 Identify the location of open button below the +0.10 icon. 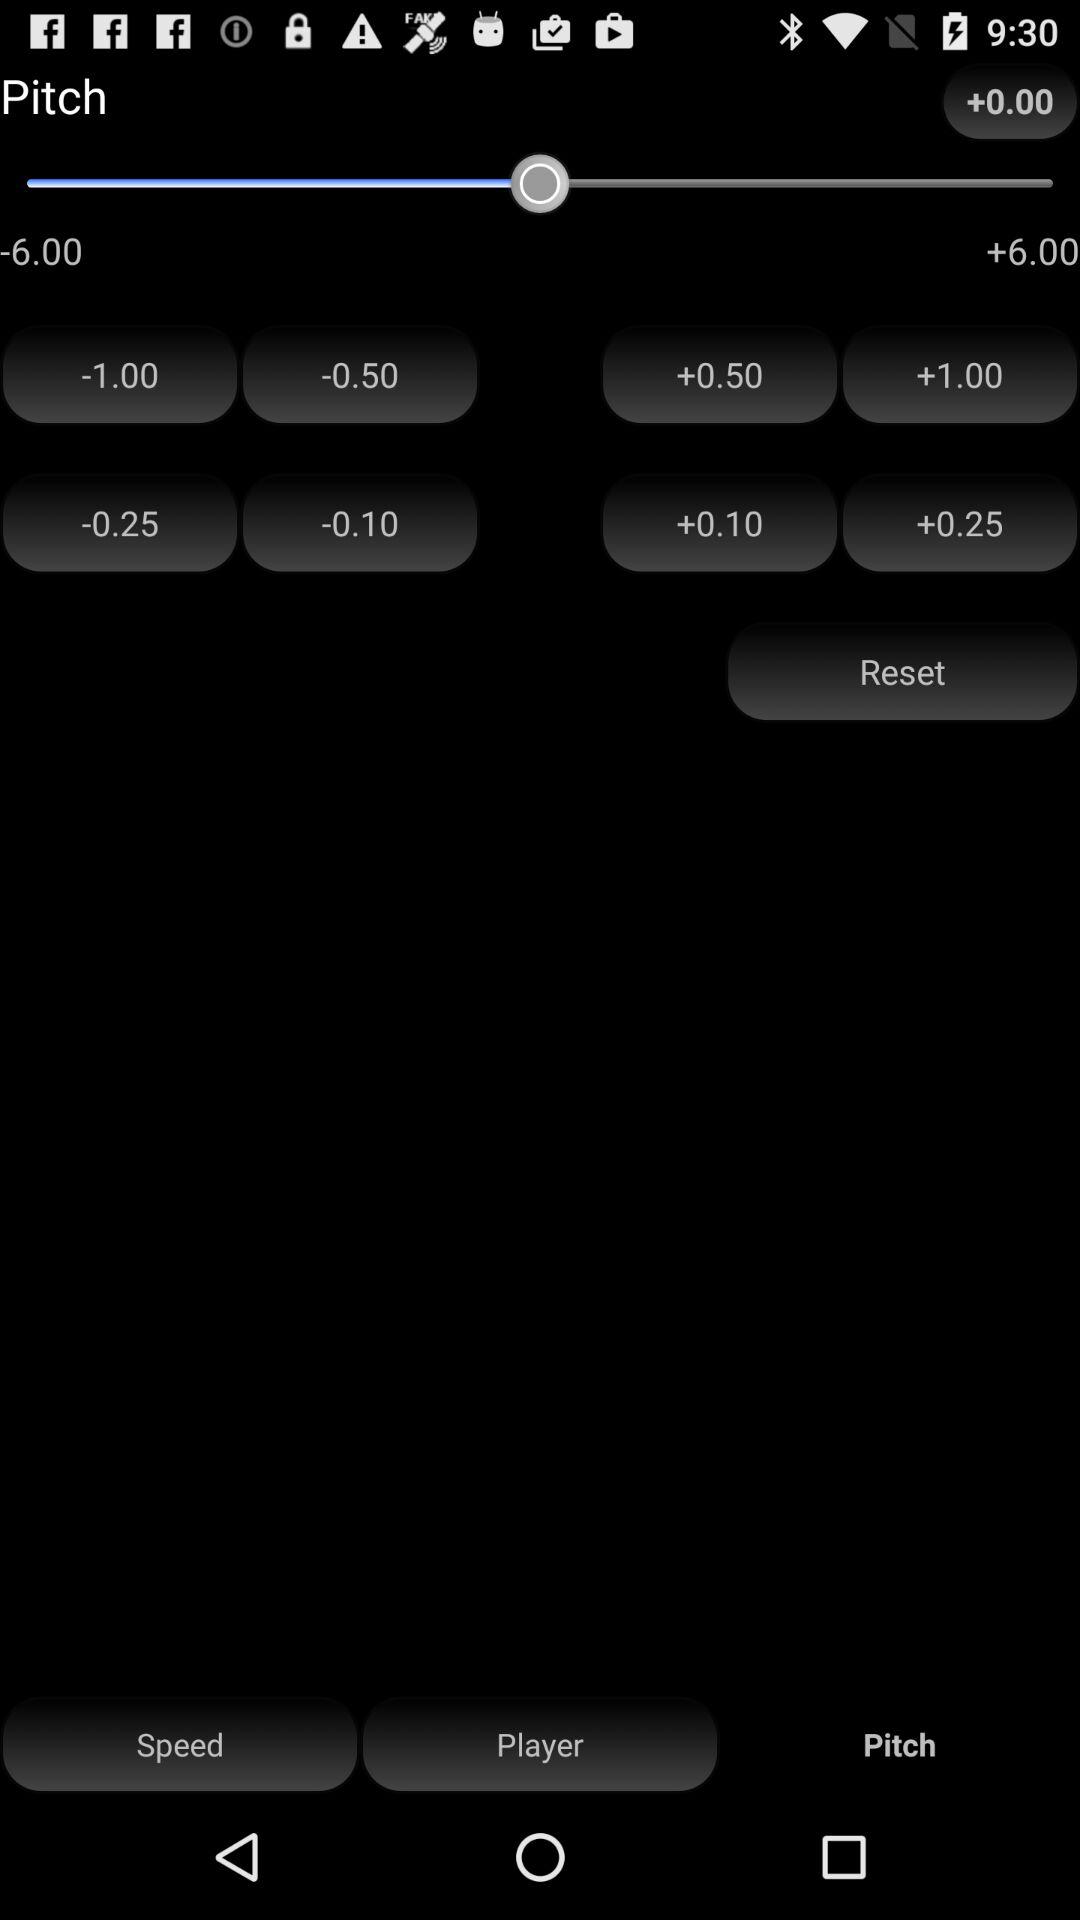
(902, 672).